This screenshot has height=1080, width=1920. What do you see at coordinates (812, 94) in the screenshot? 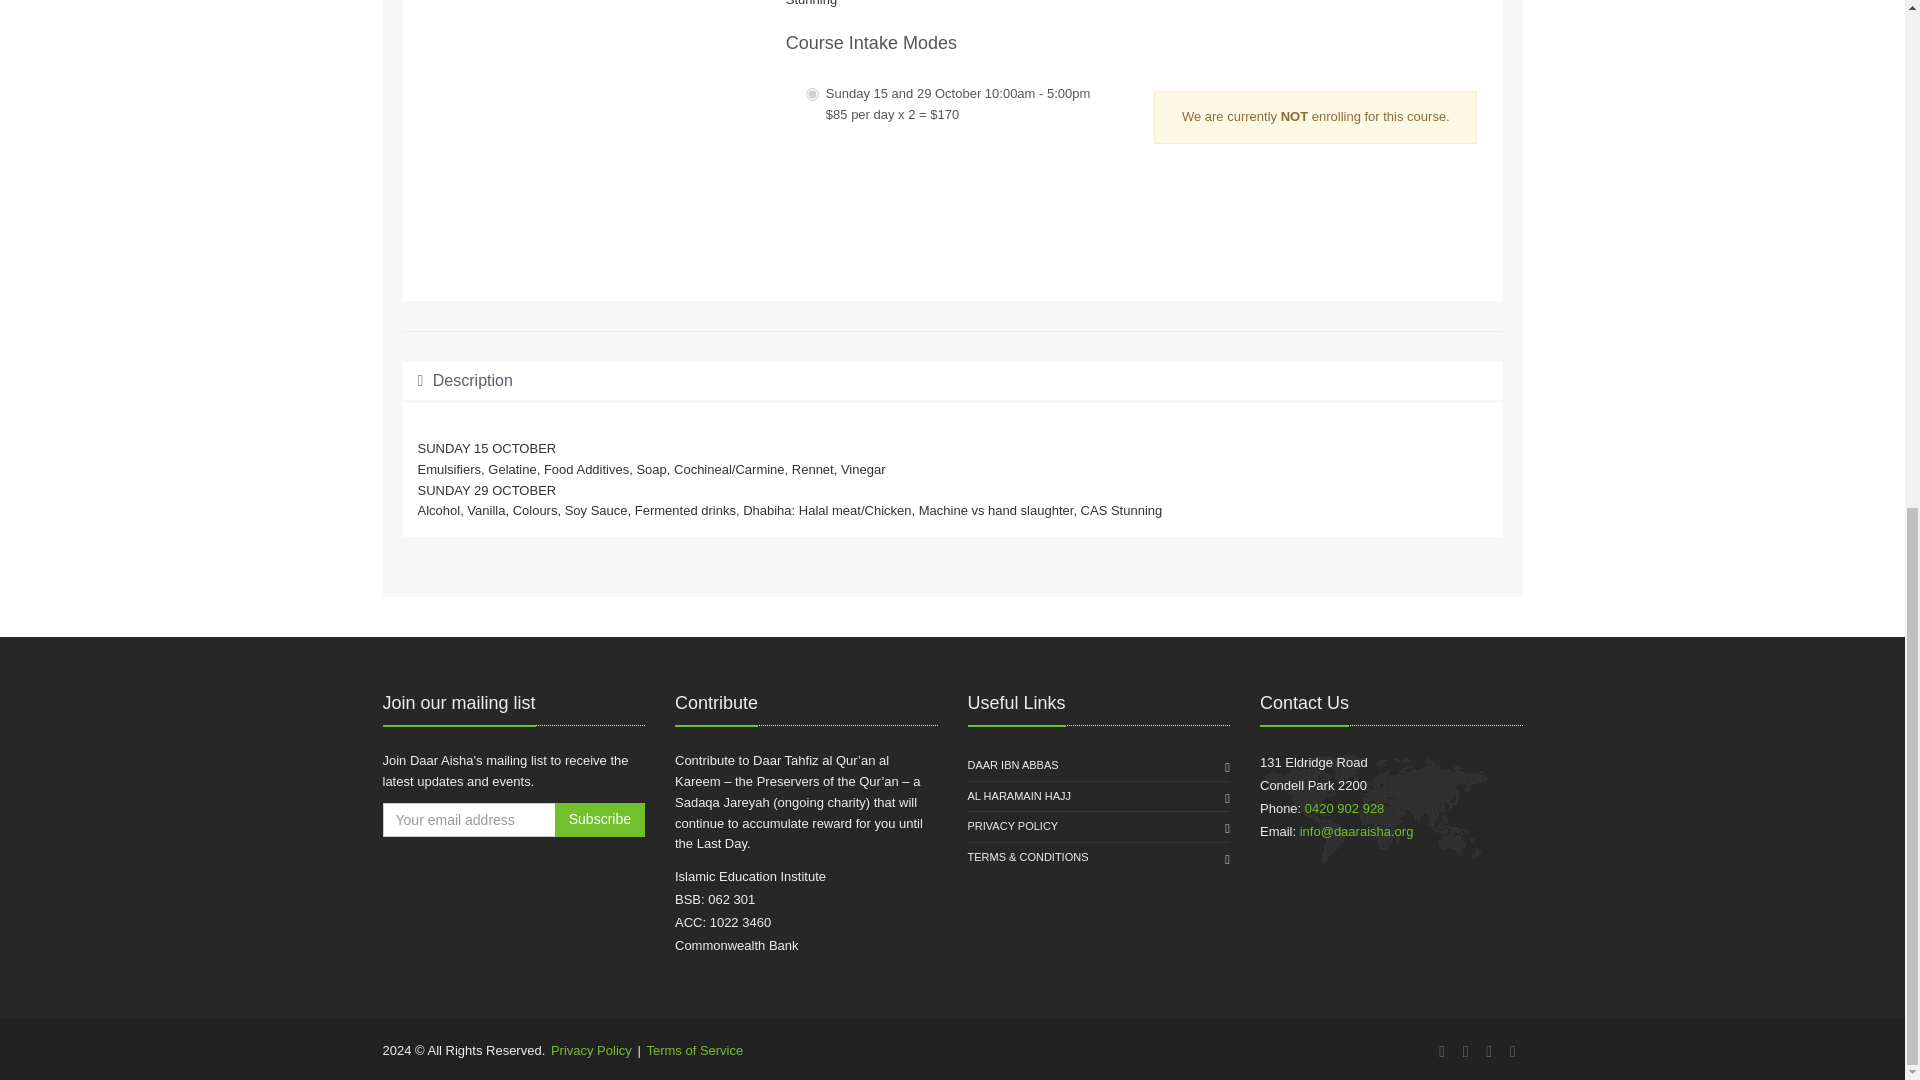
I see `38` at bounding box center [812, 94].